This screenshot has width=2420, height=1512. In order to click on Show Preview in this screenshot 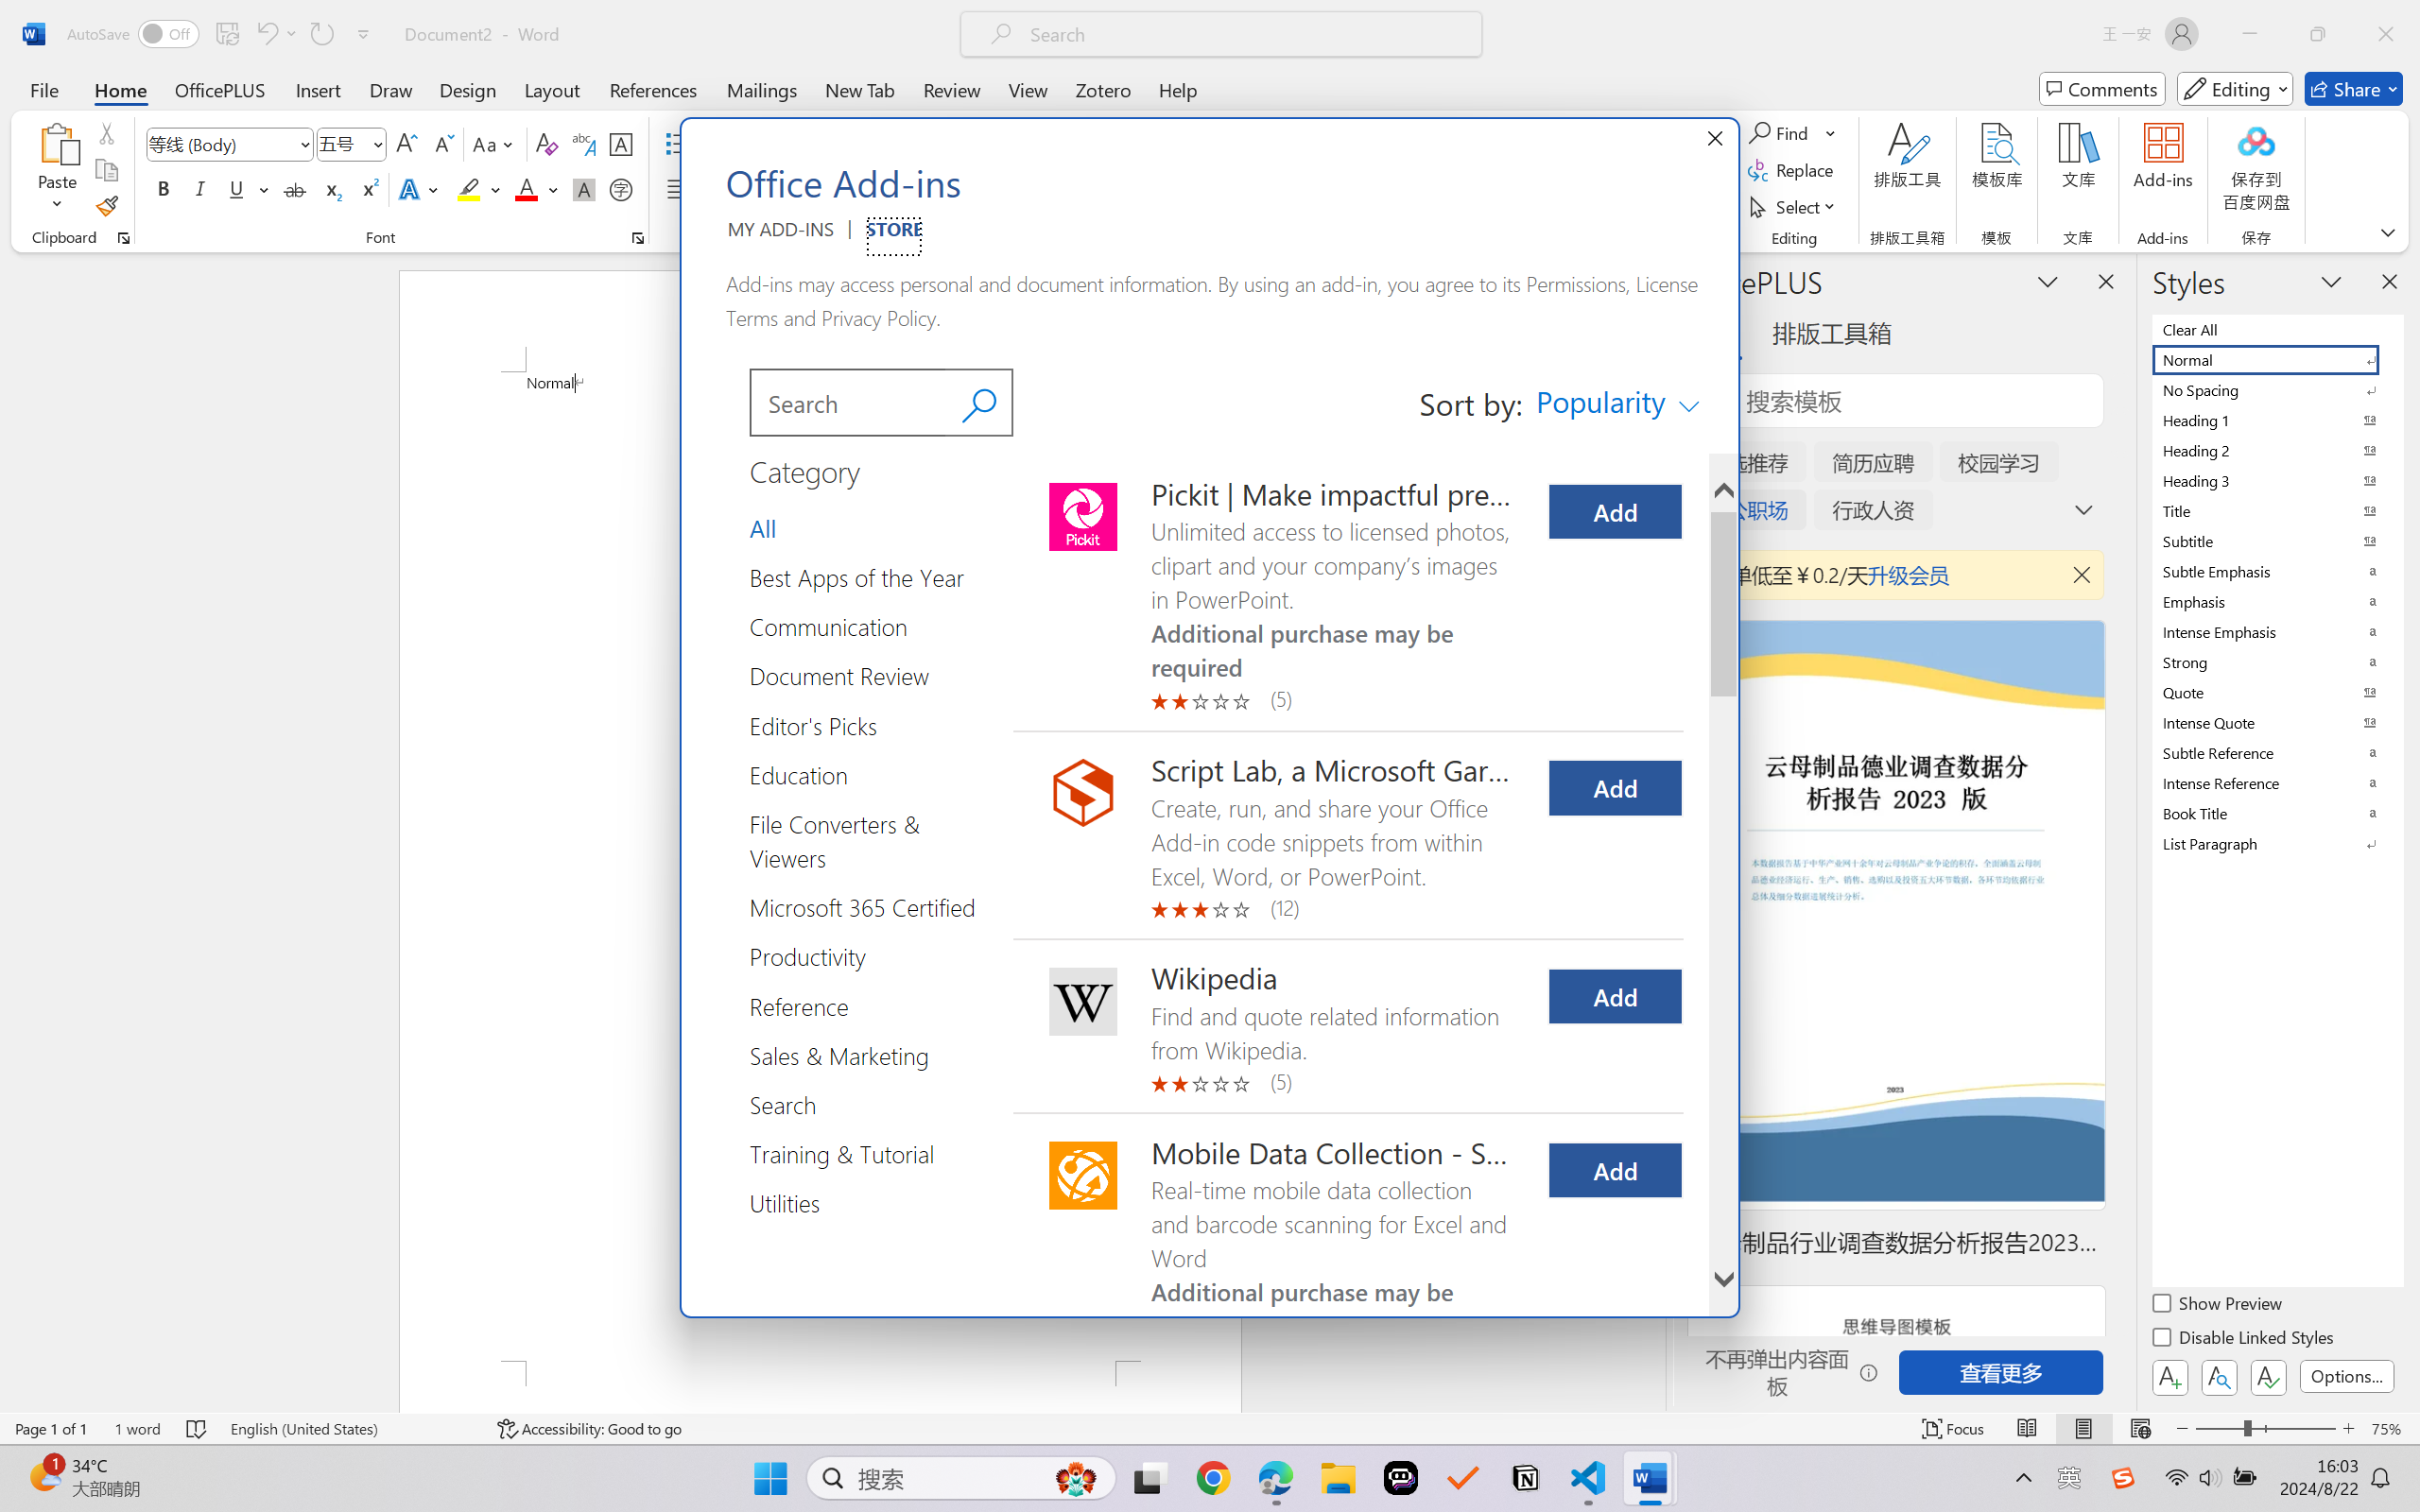, I will do `click(2219, 1306)`.